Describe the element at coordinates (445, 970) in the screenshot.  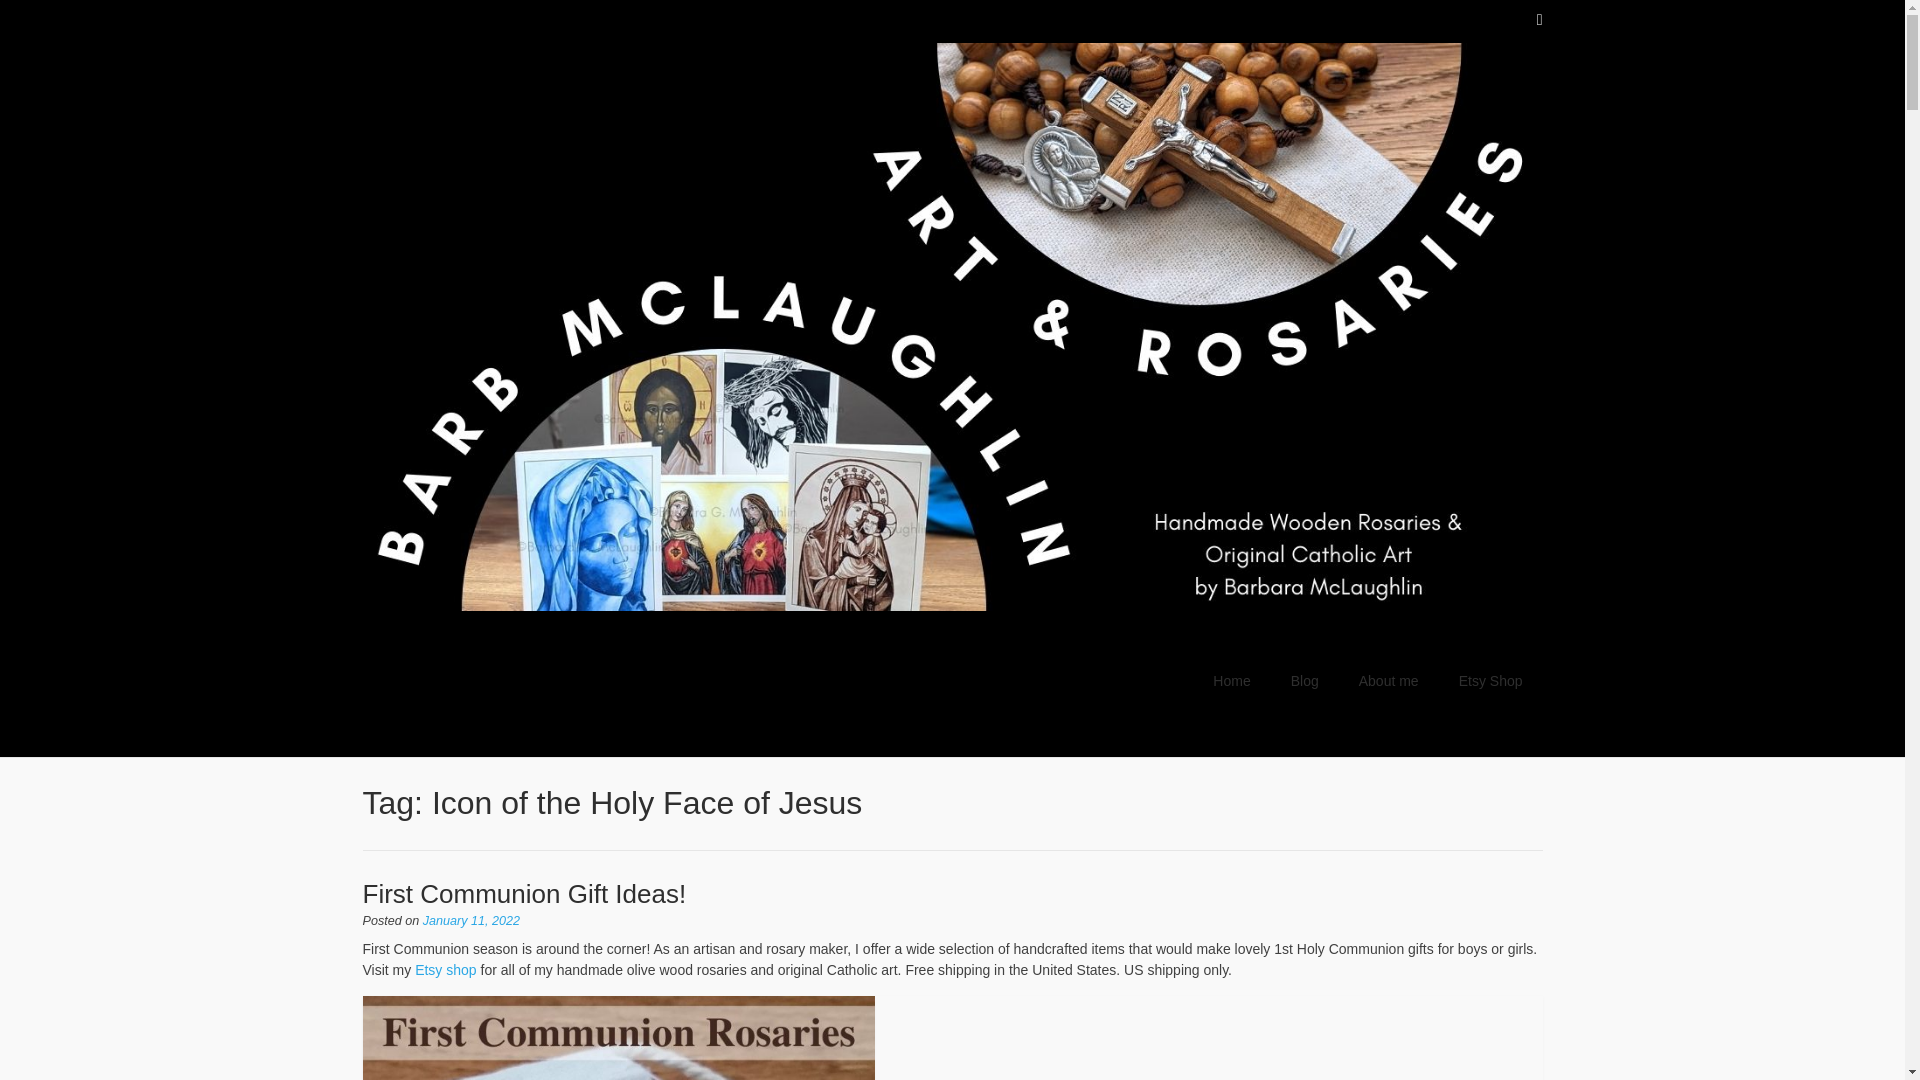
I see `Etsy shop` at that location.